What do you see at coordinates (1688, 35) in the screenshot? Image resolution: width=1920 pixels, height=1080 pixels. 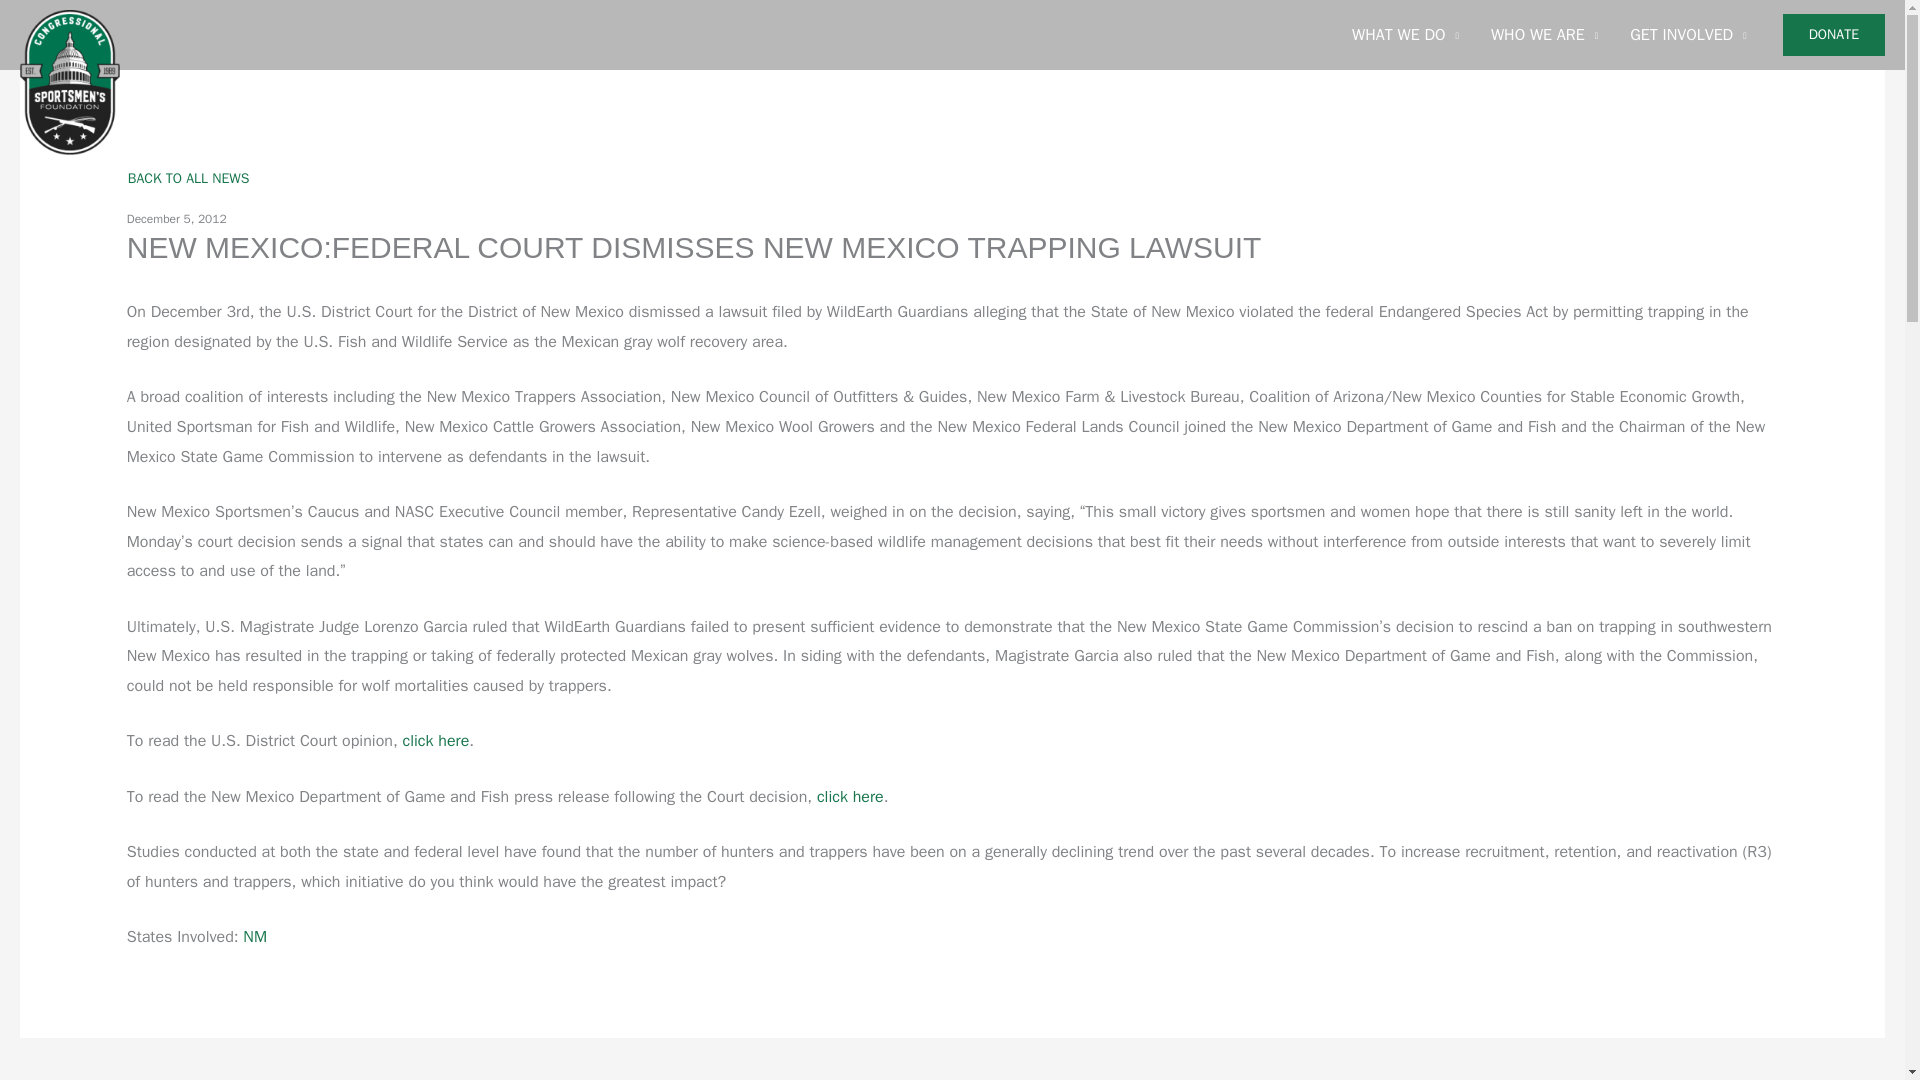 I see `GET INVOLVED` at bounding box center [1688, 35].